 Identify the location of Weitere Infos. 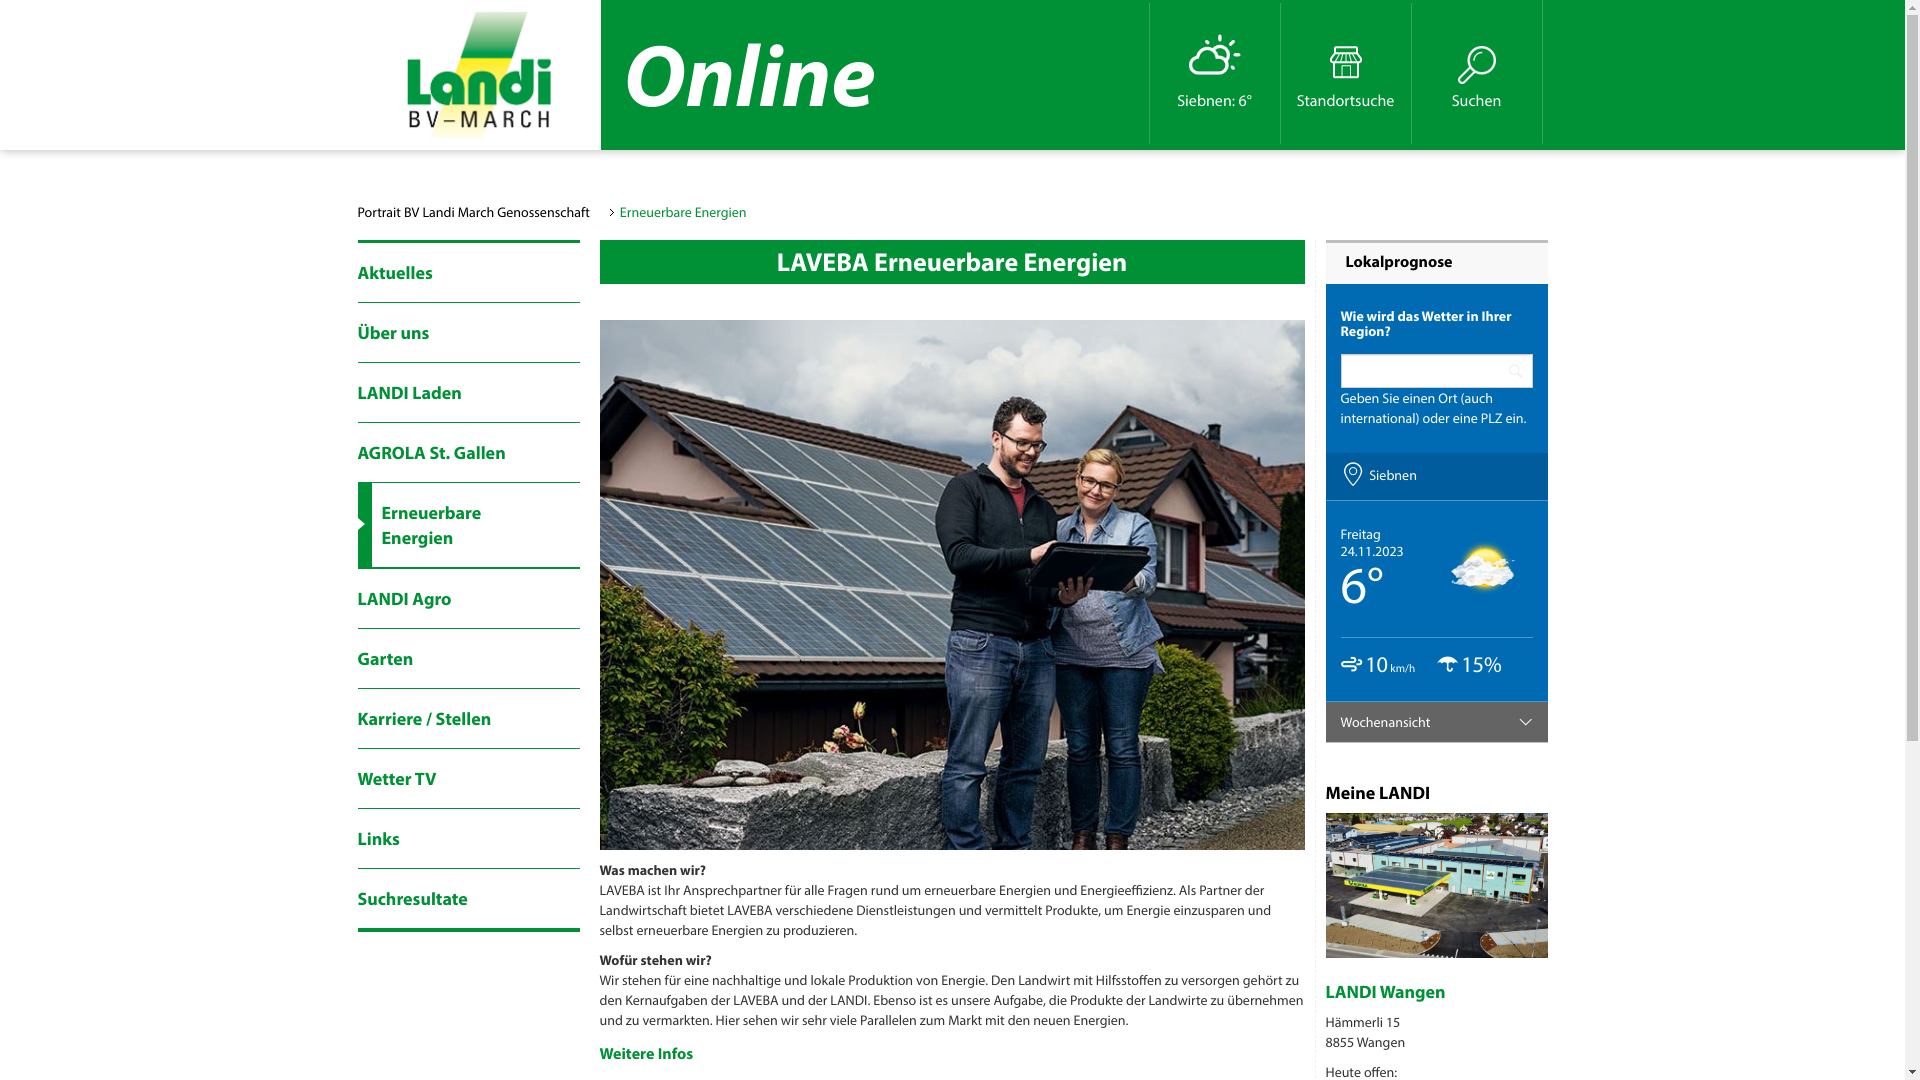
(647, 1054).